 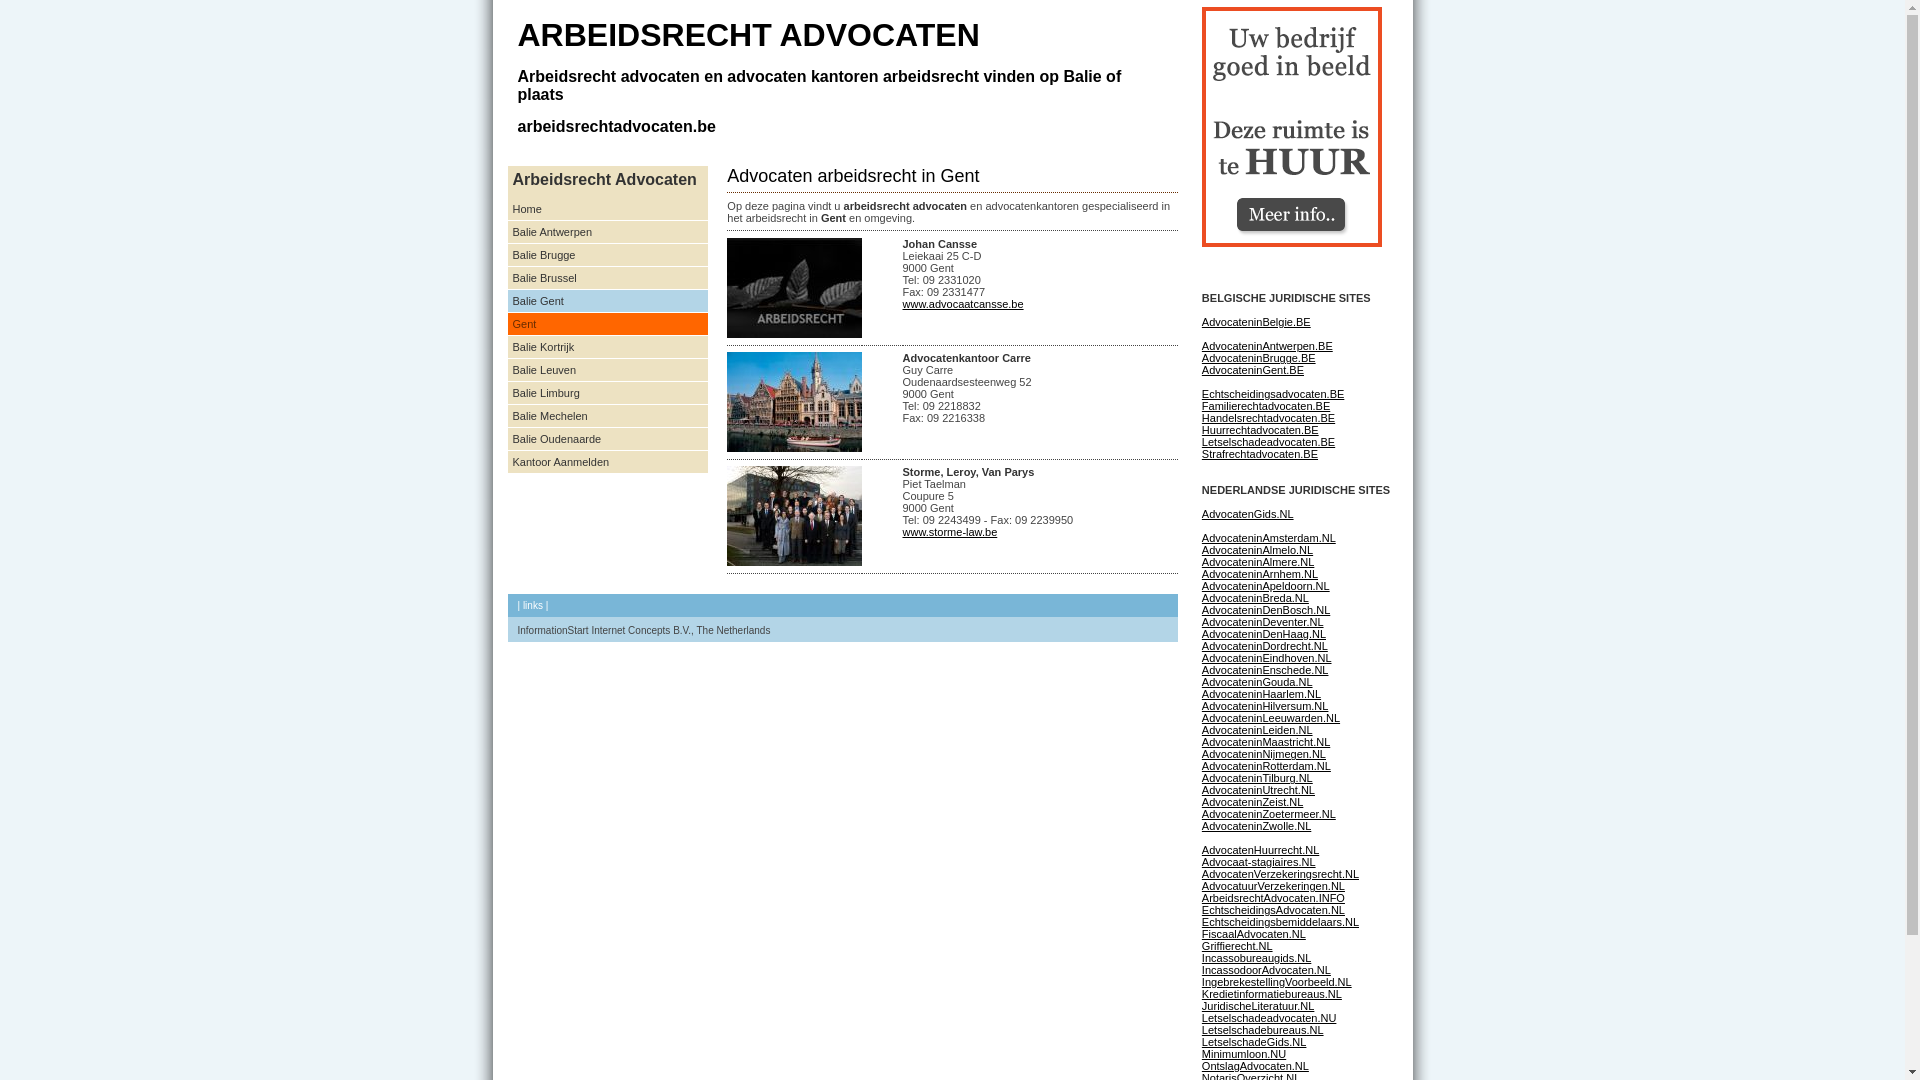 I want to click on AdvocateninAmsterdam.NL, so click(x=1269, y=538).